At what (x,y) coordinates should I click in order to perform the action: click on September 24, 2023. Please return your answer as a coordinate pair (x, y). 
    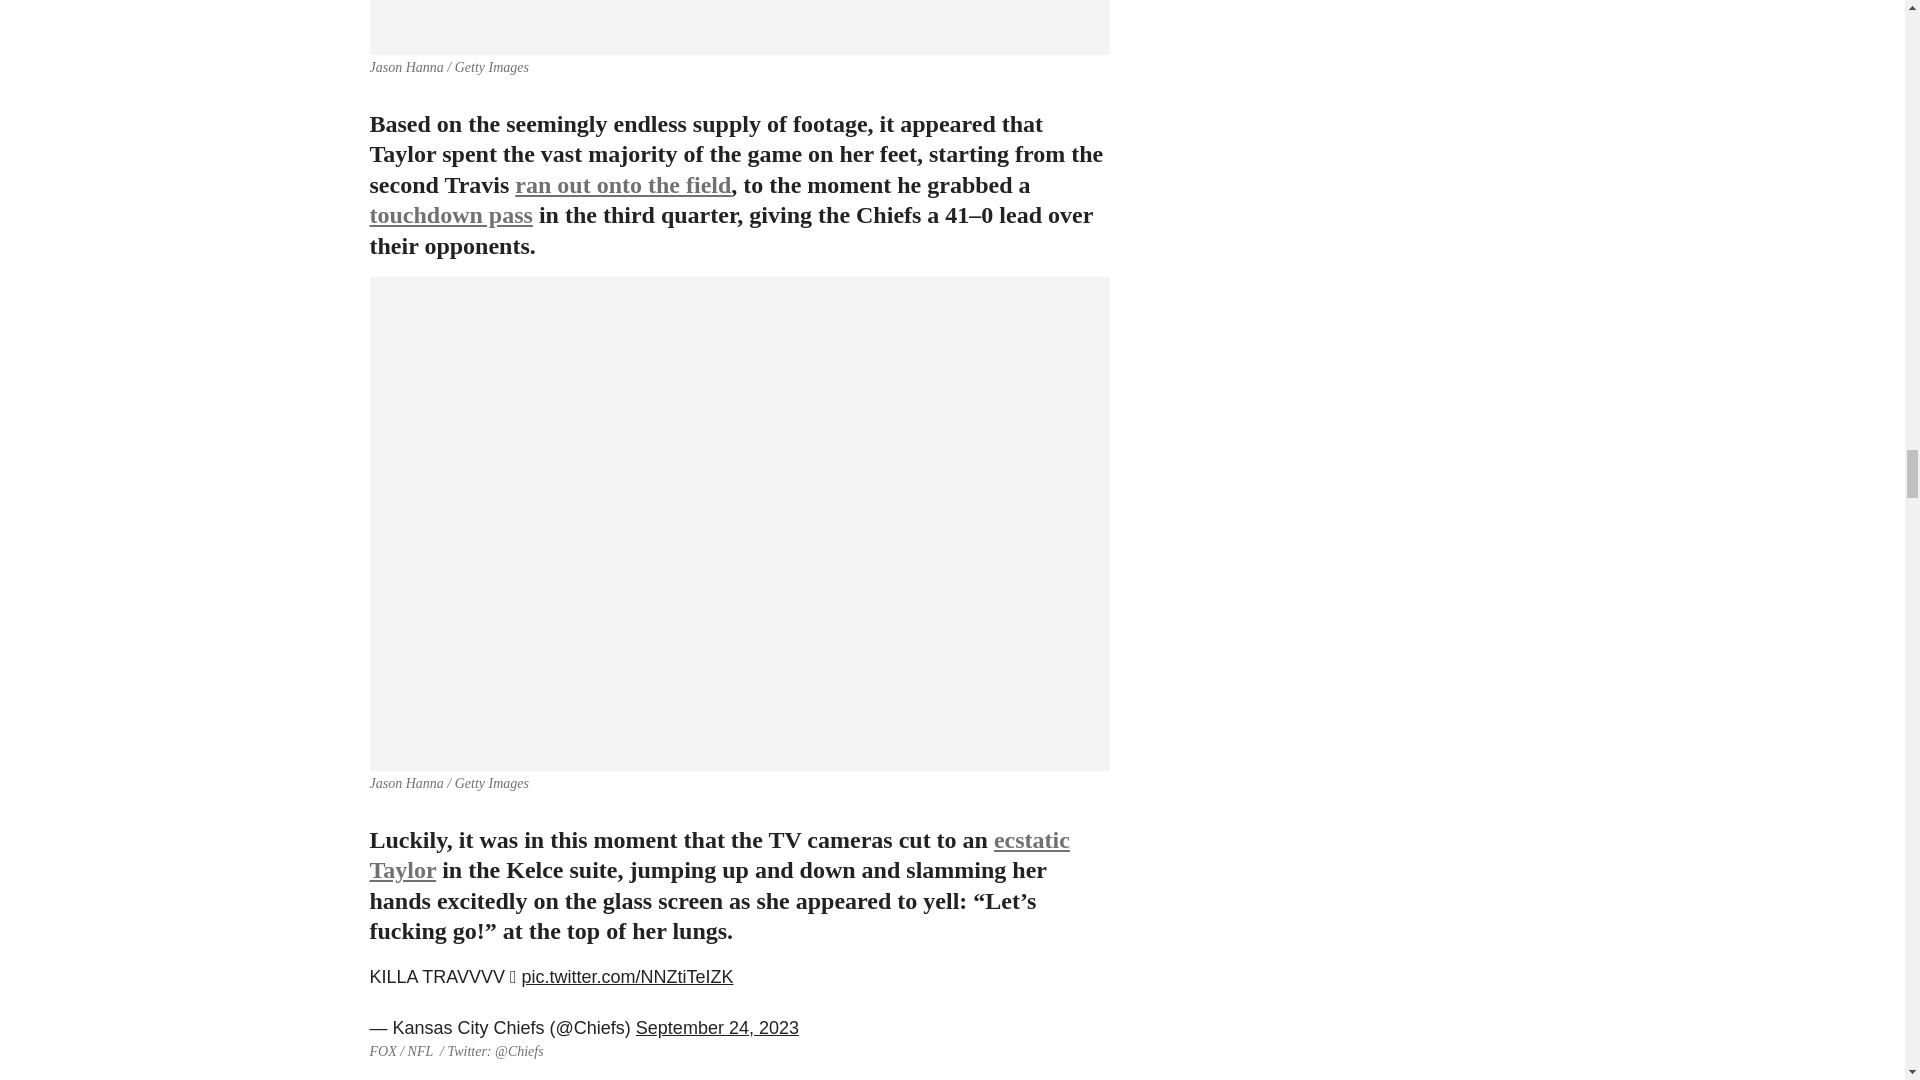
    Looking at the image, I should click on (716, 1028).